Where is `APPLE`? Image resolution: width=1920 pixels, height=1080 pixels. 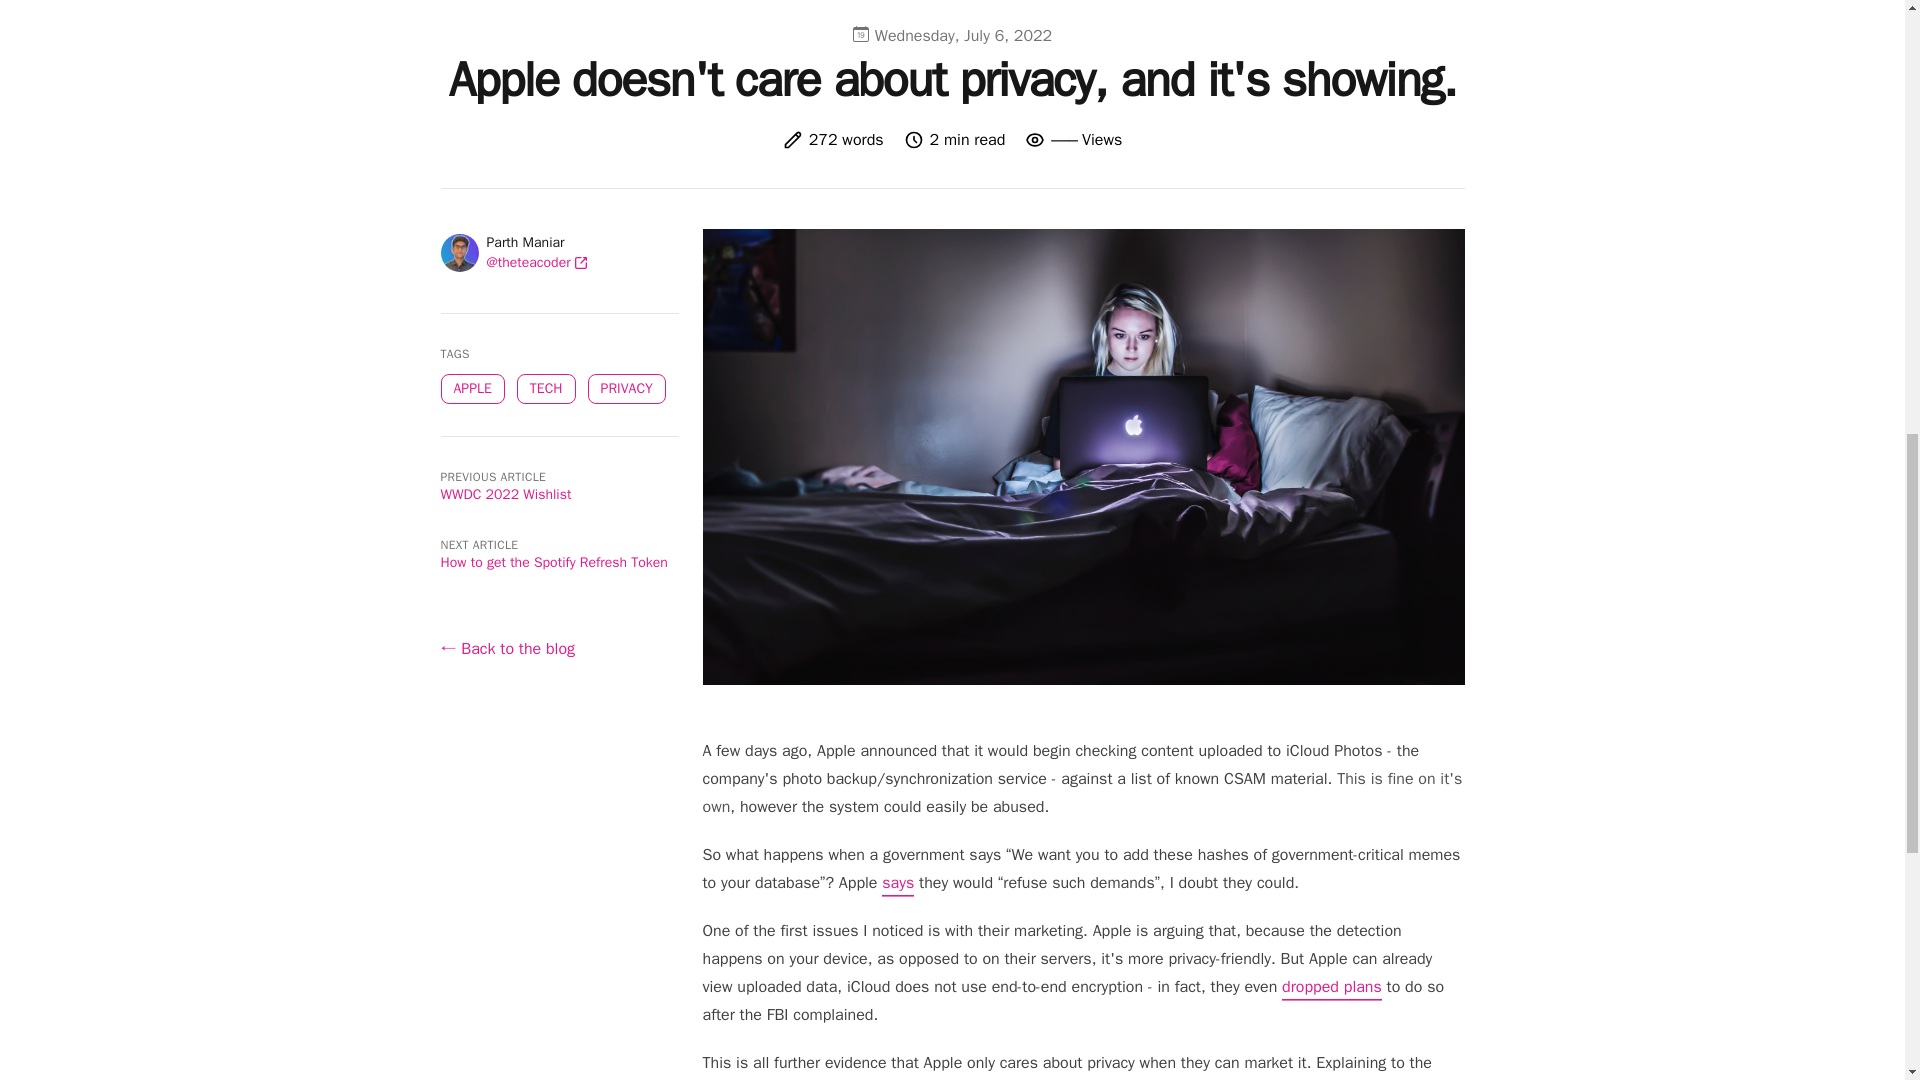
APPLE is located at coordinates (471, 388).